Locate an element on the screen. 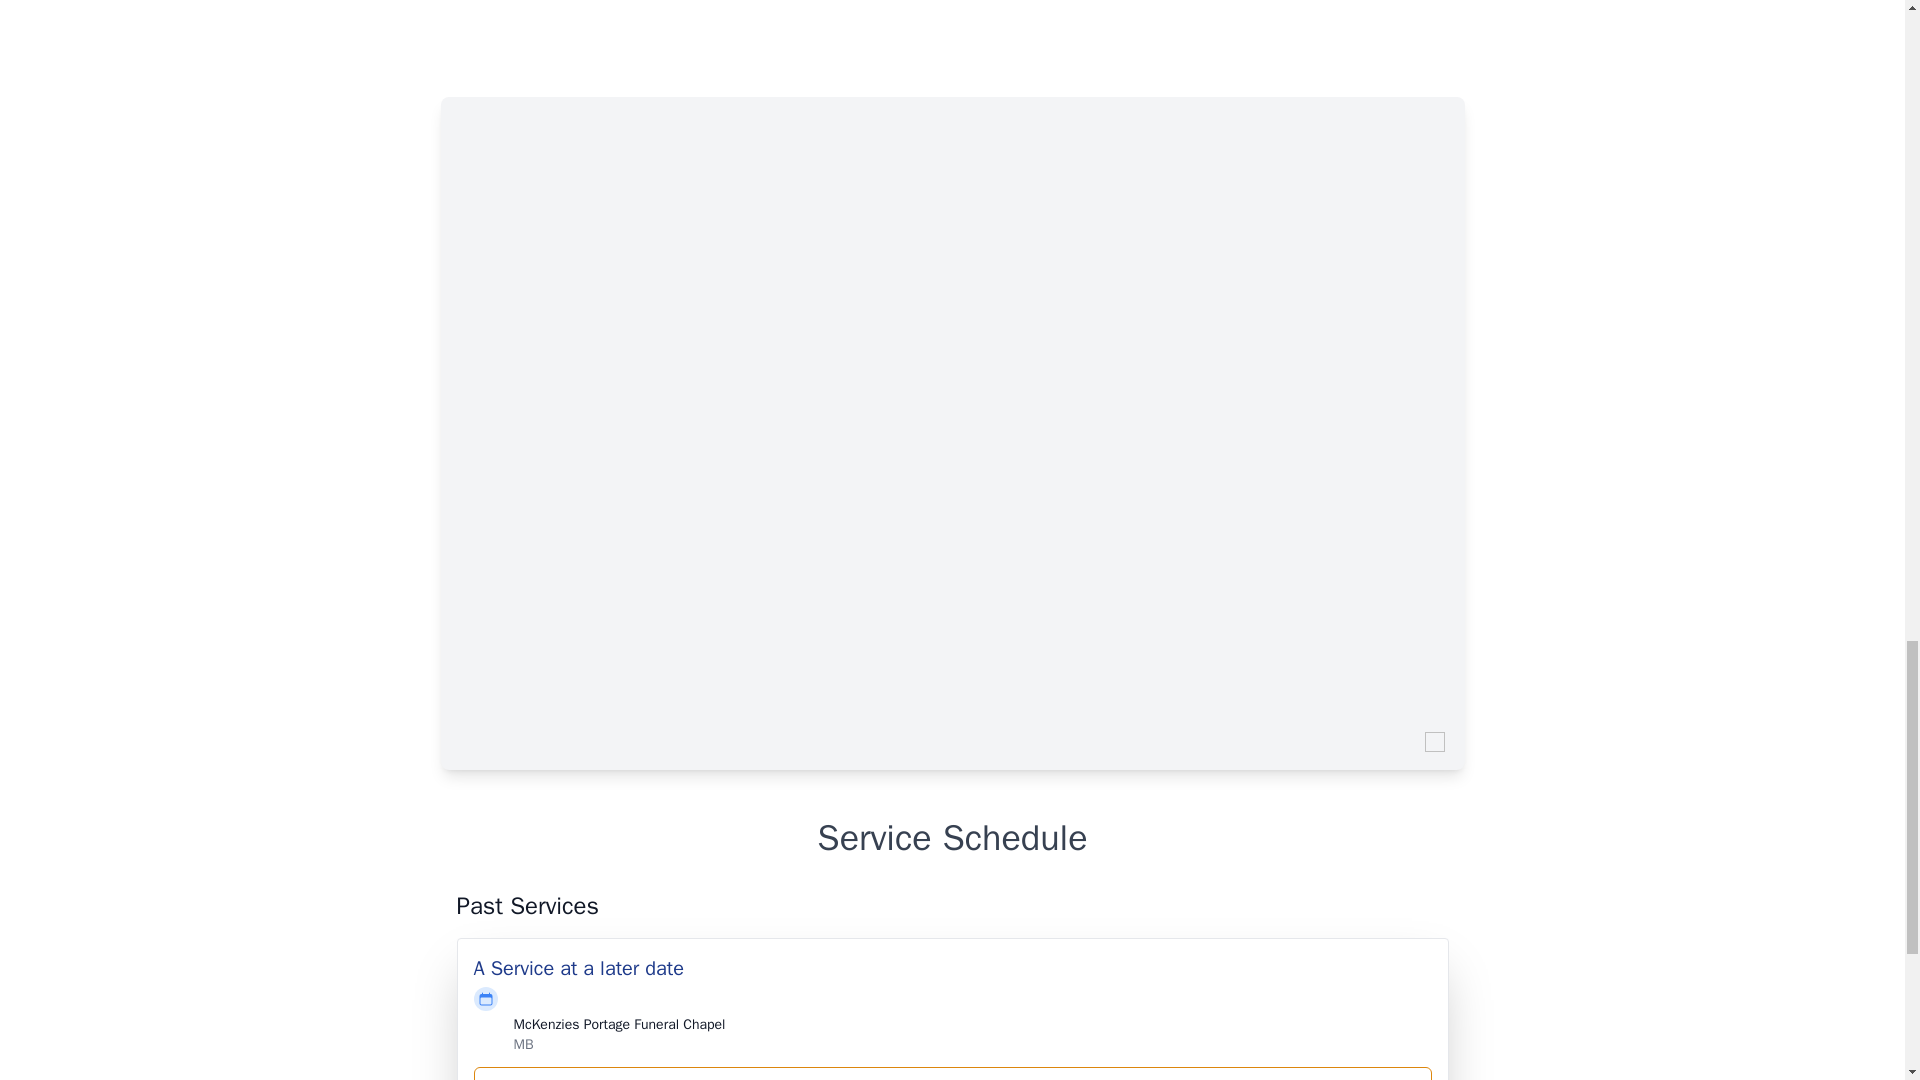  Send Flowers is located at coordinates (953, 1074).